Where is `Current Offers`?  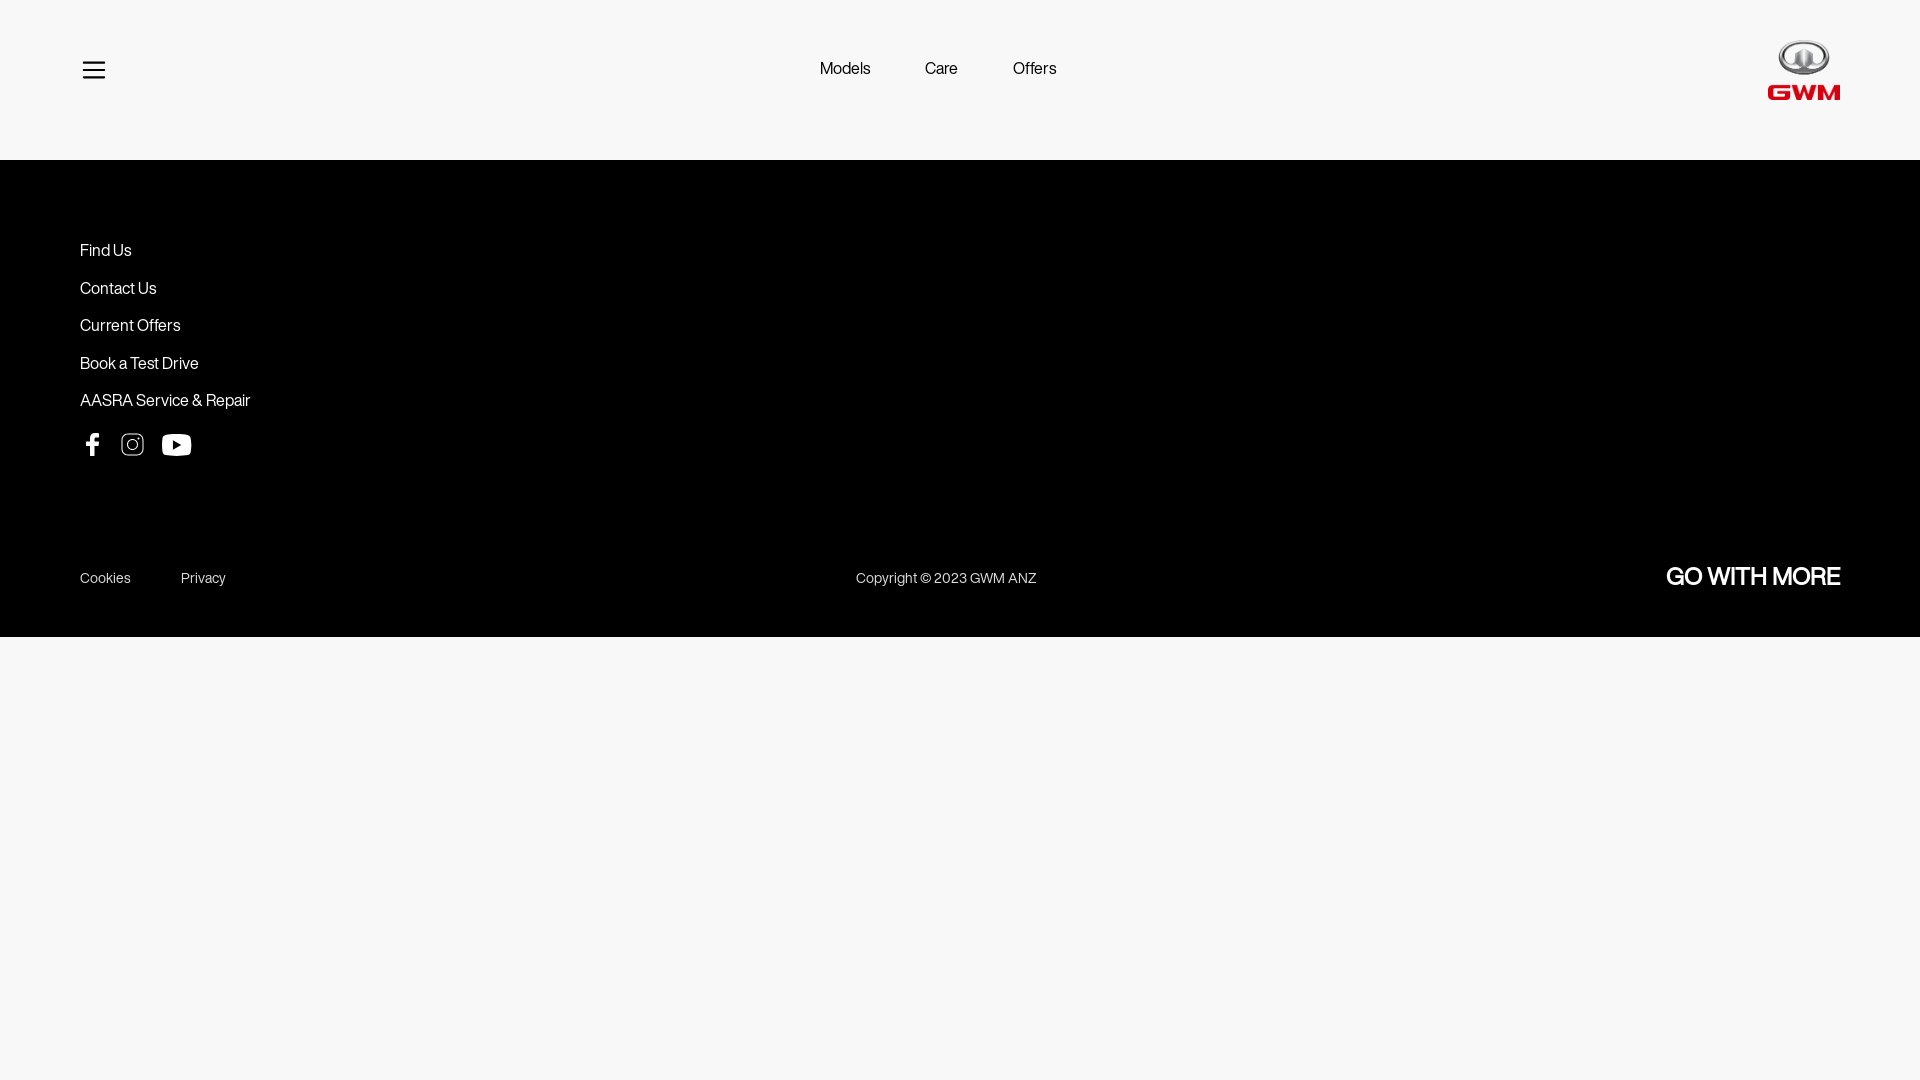
Current Offers is located at coordinates (130, 327).